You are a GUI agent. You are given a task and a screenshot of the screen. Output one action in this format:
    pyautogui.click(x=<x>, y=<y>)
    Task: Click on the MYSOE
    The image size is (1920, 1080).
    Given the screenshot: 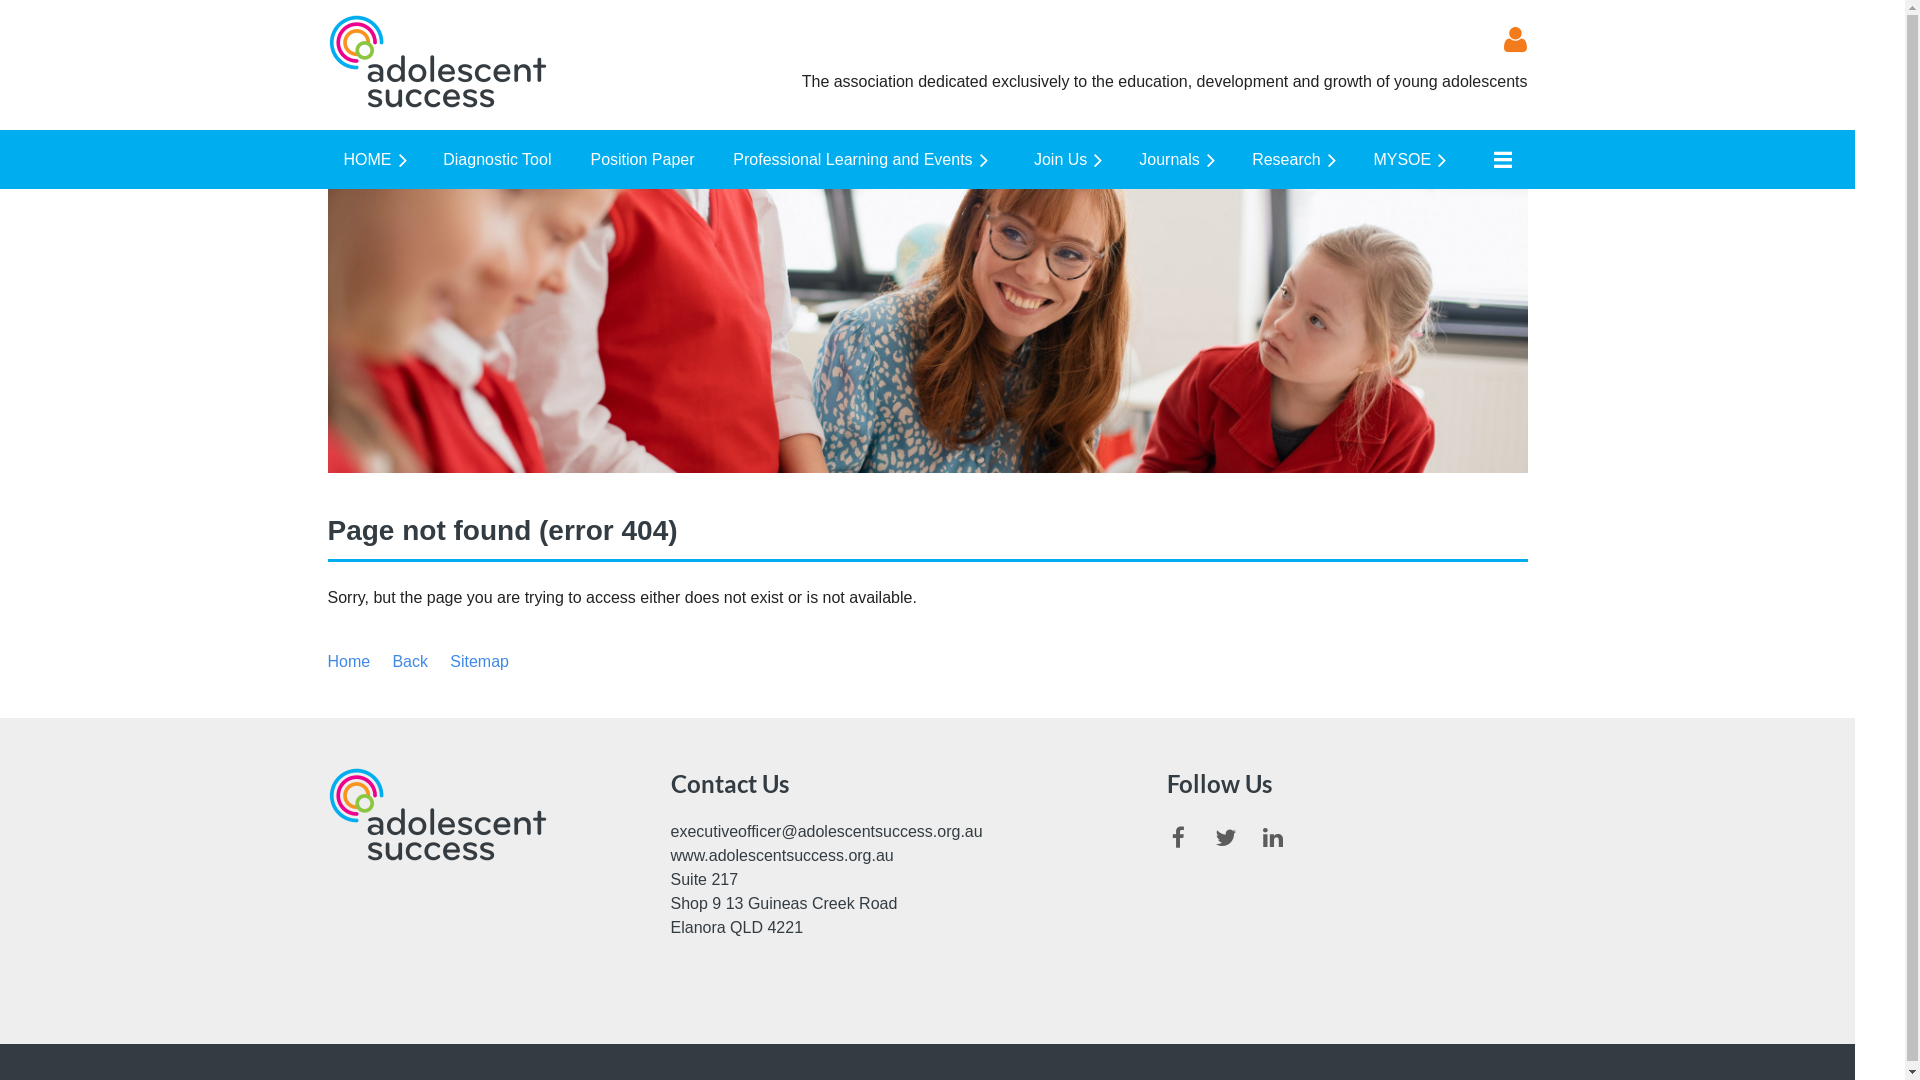 What is the action you would take?
    pyautogui.click(x=1412, y=160)
    